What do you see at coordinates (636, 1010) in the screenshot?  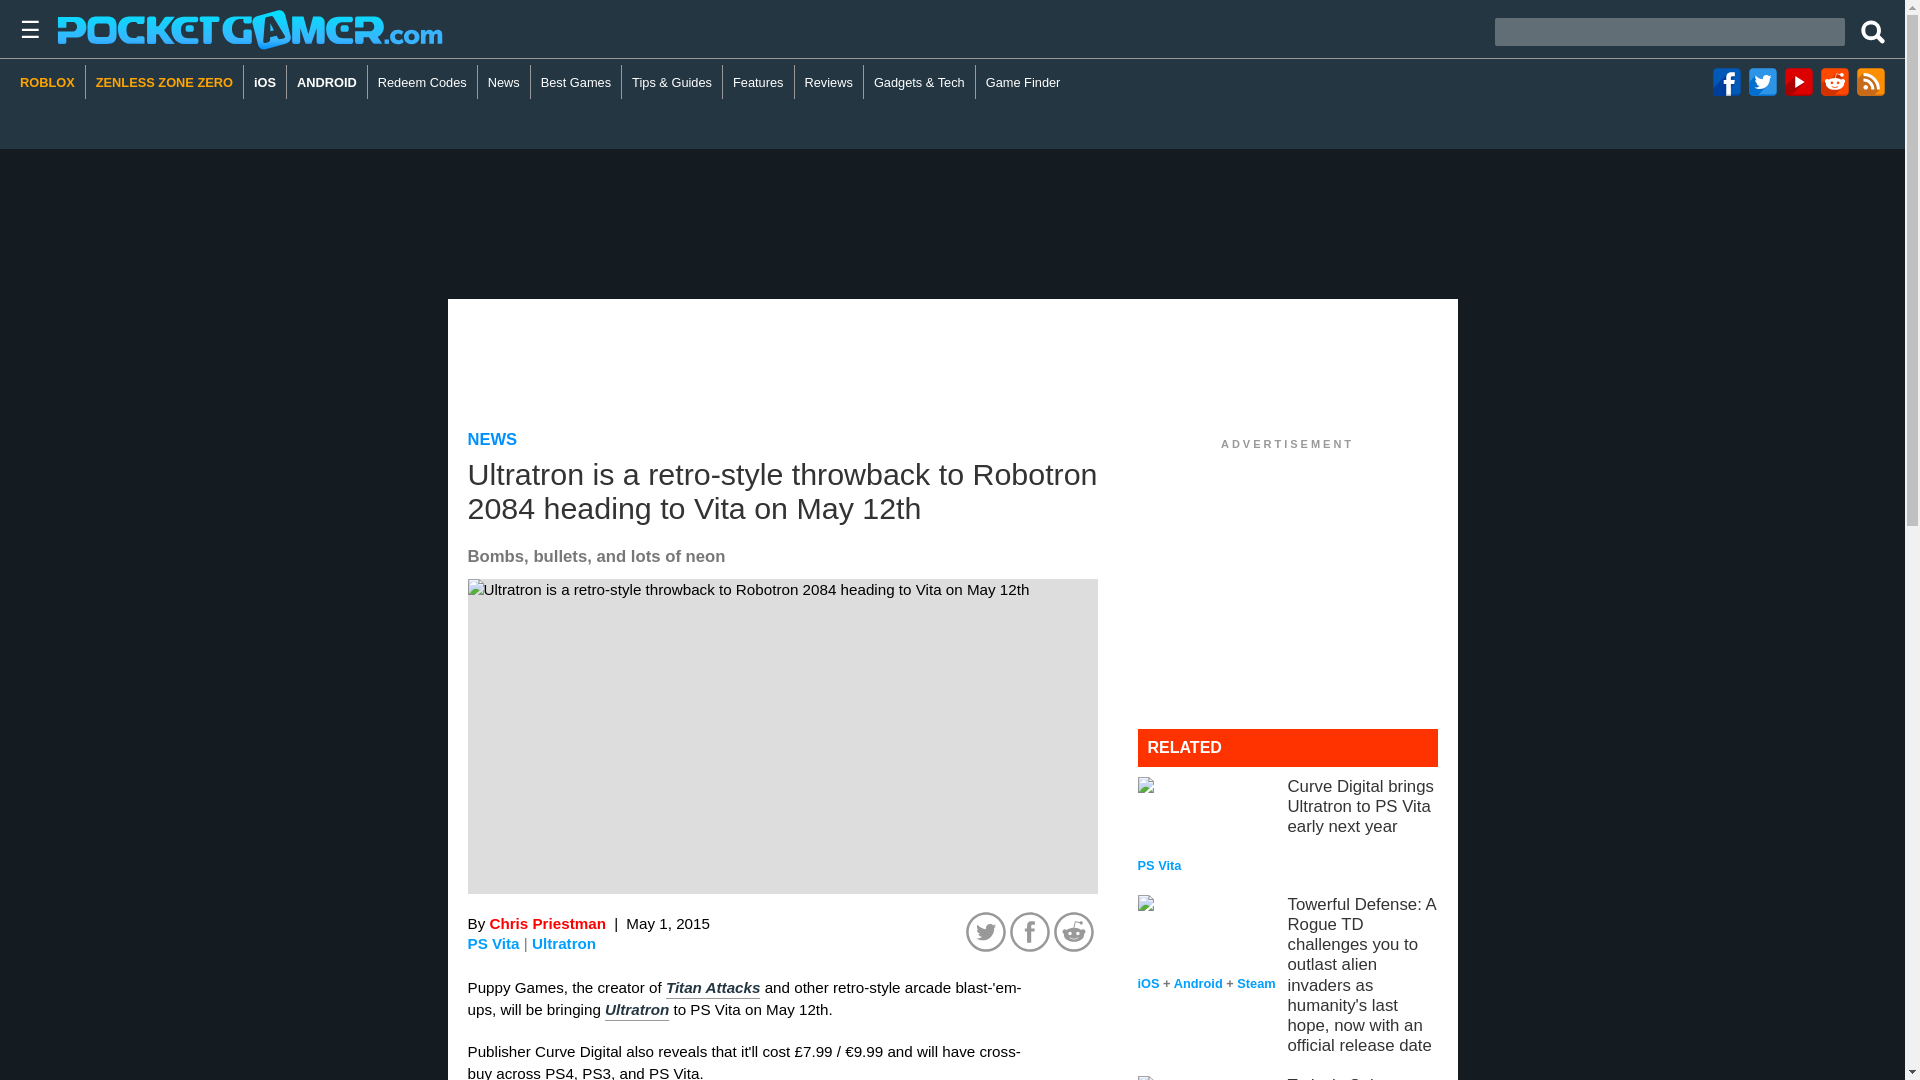 I see `Ultratron` at bounding box center [636, 1010].